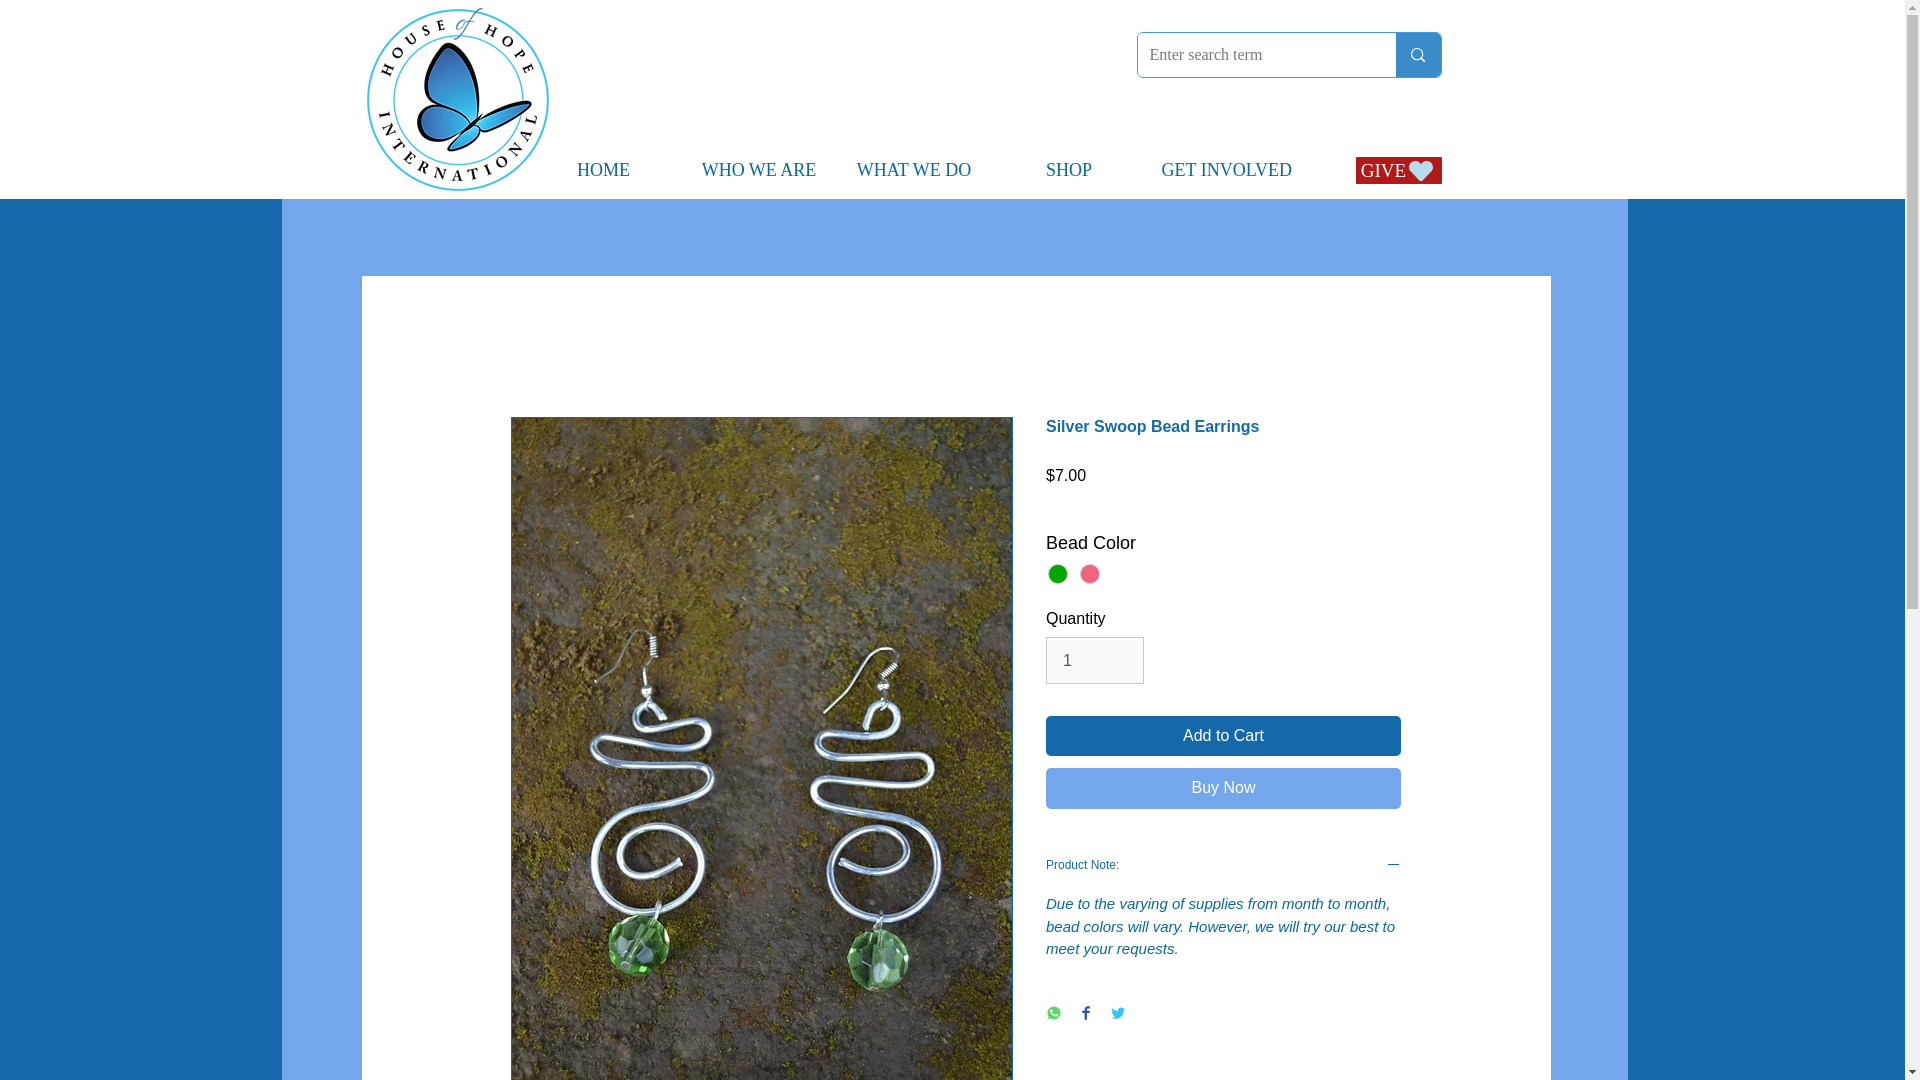 The height and width of the screenshot is (1080, 1920). I want to click on HOME, so click(604, 170).